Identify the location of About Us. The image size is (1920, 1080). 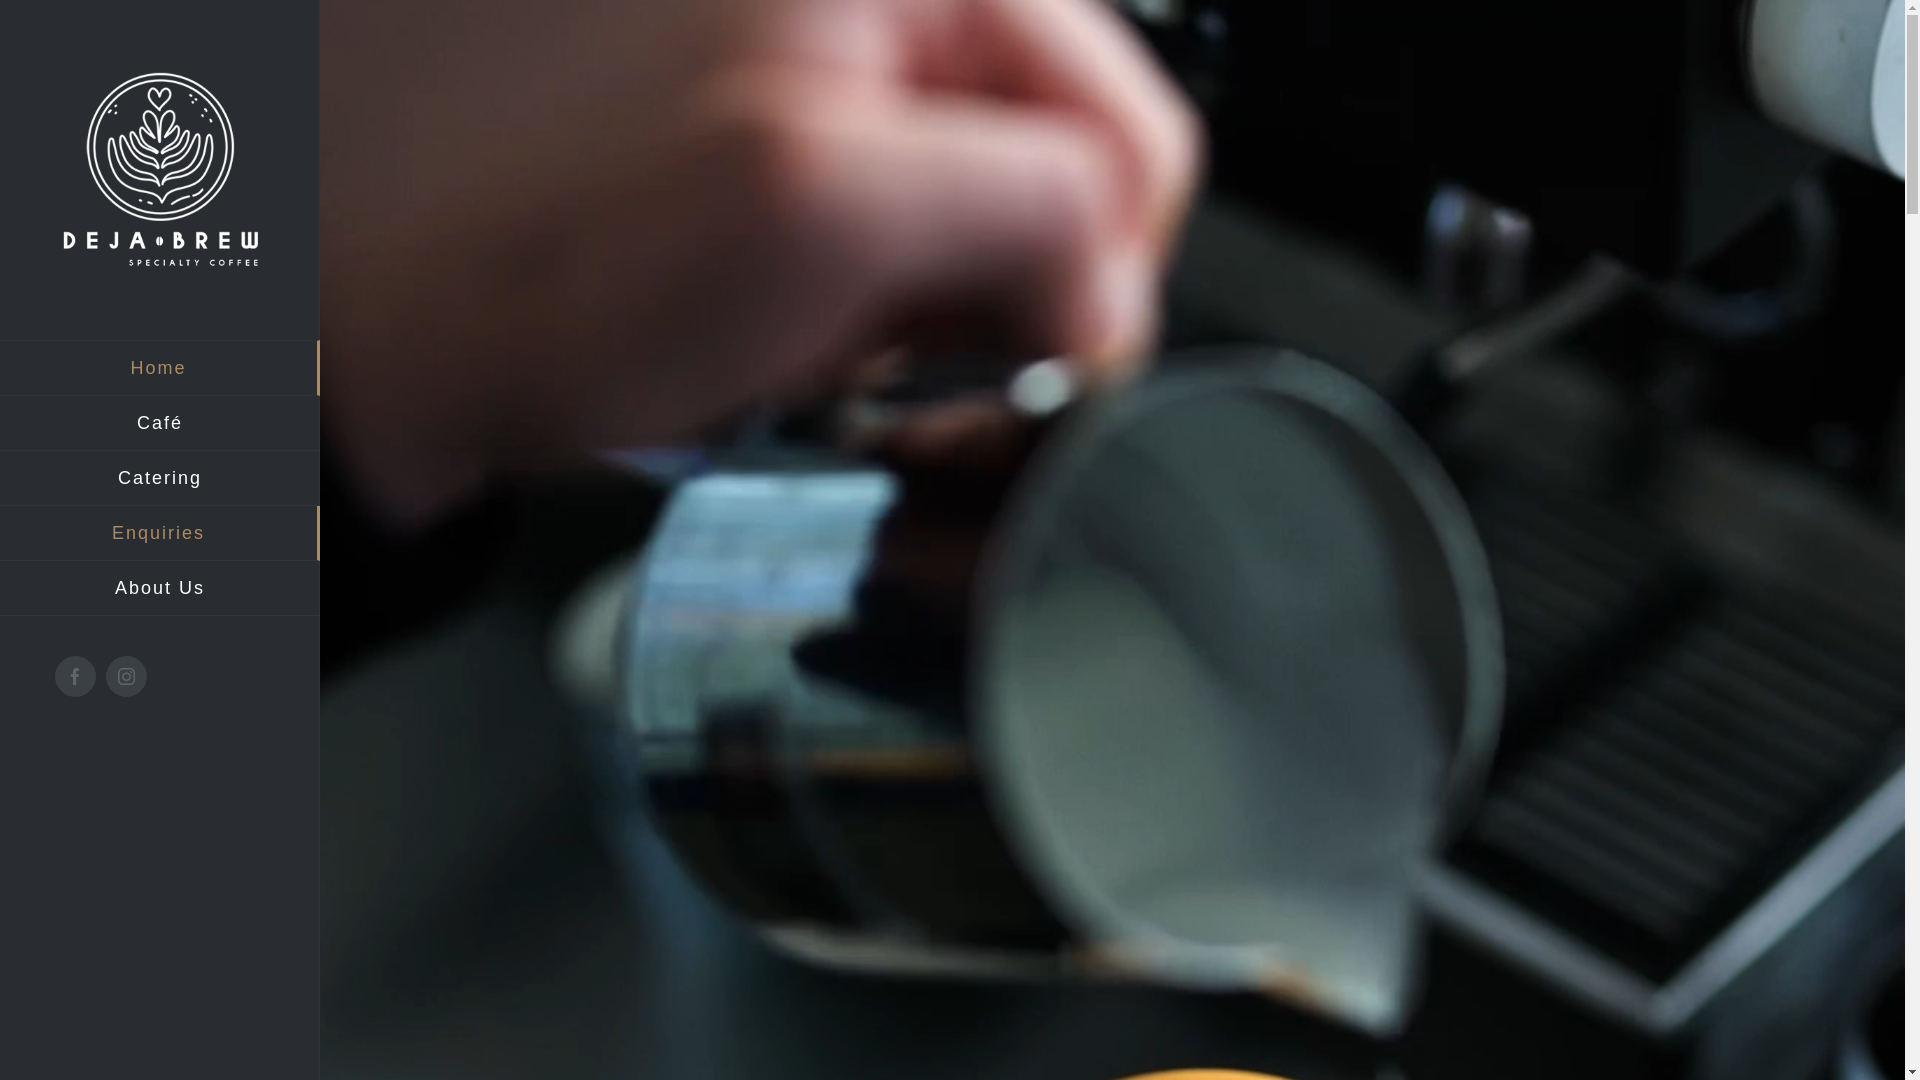
(160, 588).